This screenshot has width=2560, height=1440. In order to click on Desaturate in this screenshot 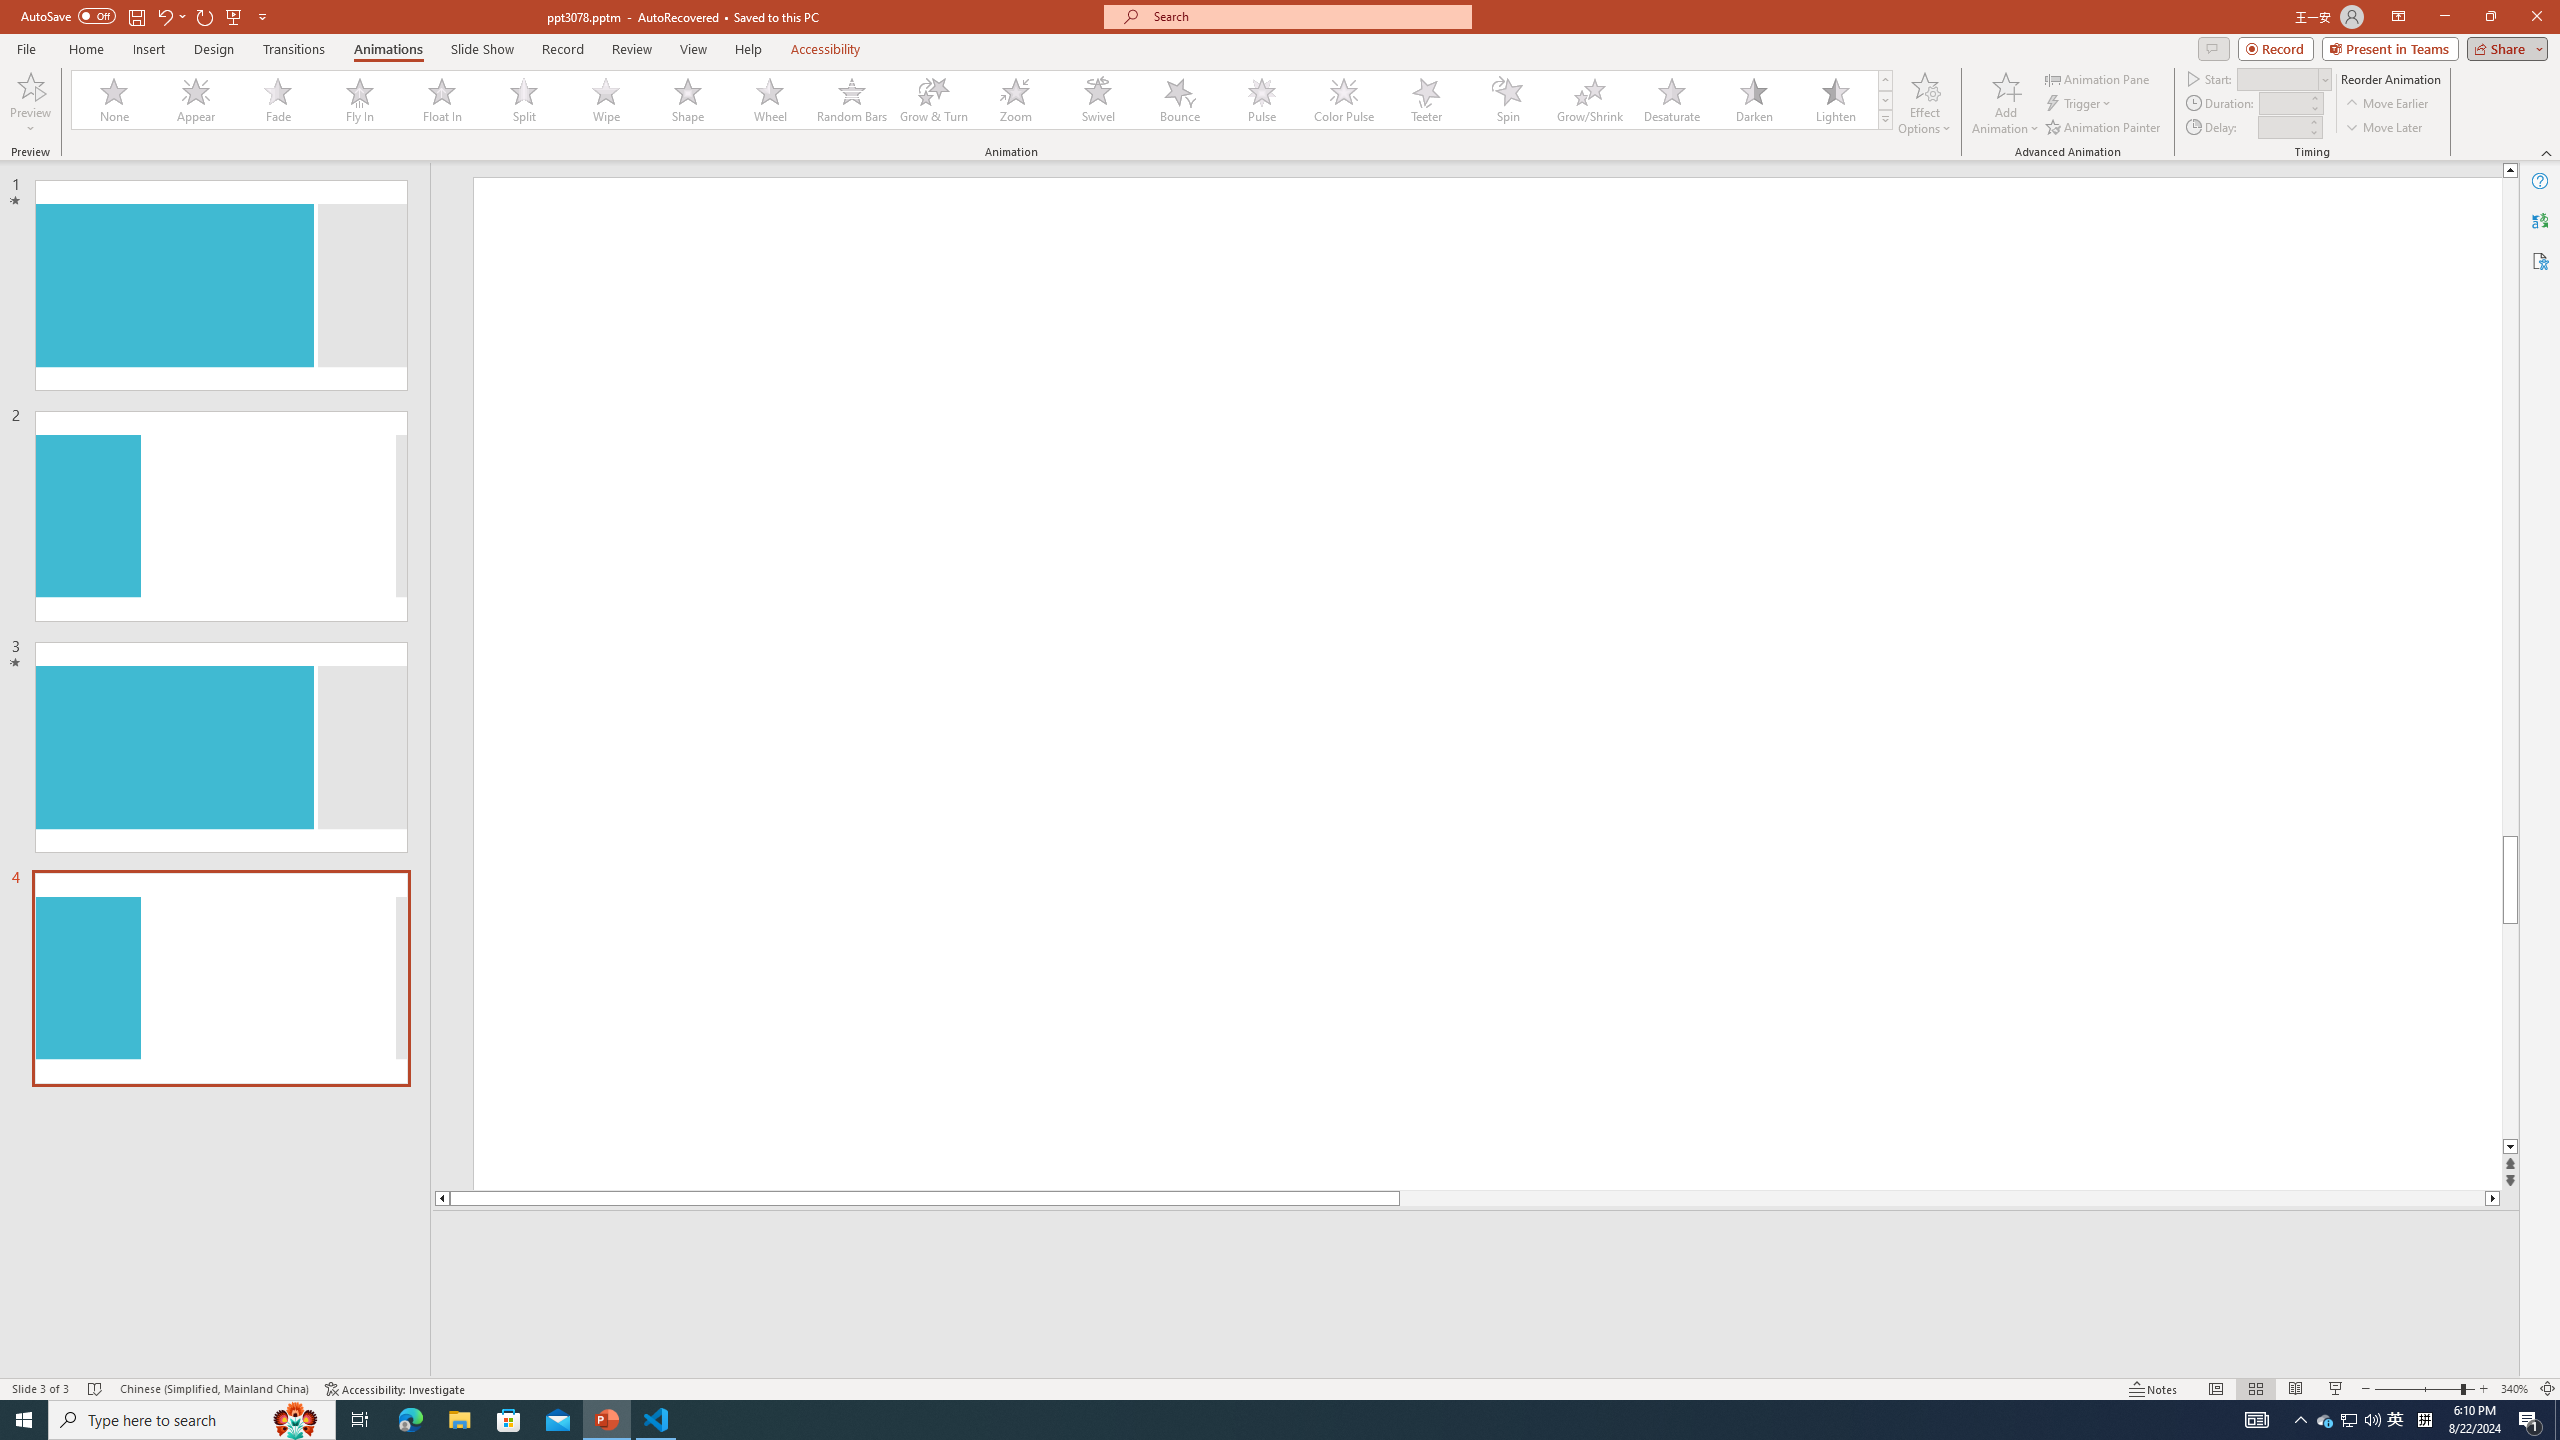, I will do `click(1671, 100)`.